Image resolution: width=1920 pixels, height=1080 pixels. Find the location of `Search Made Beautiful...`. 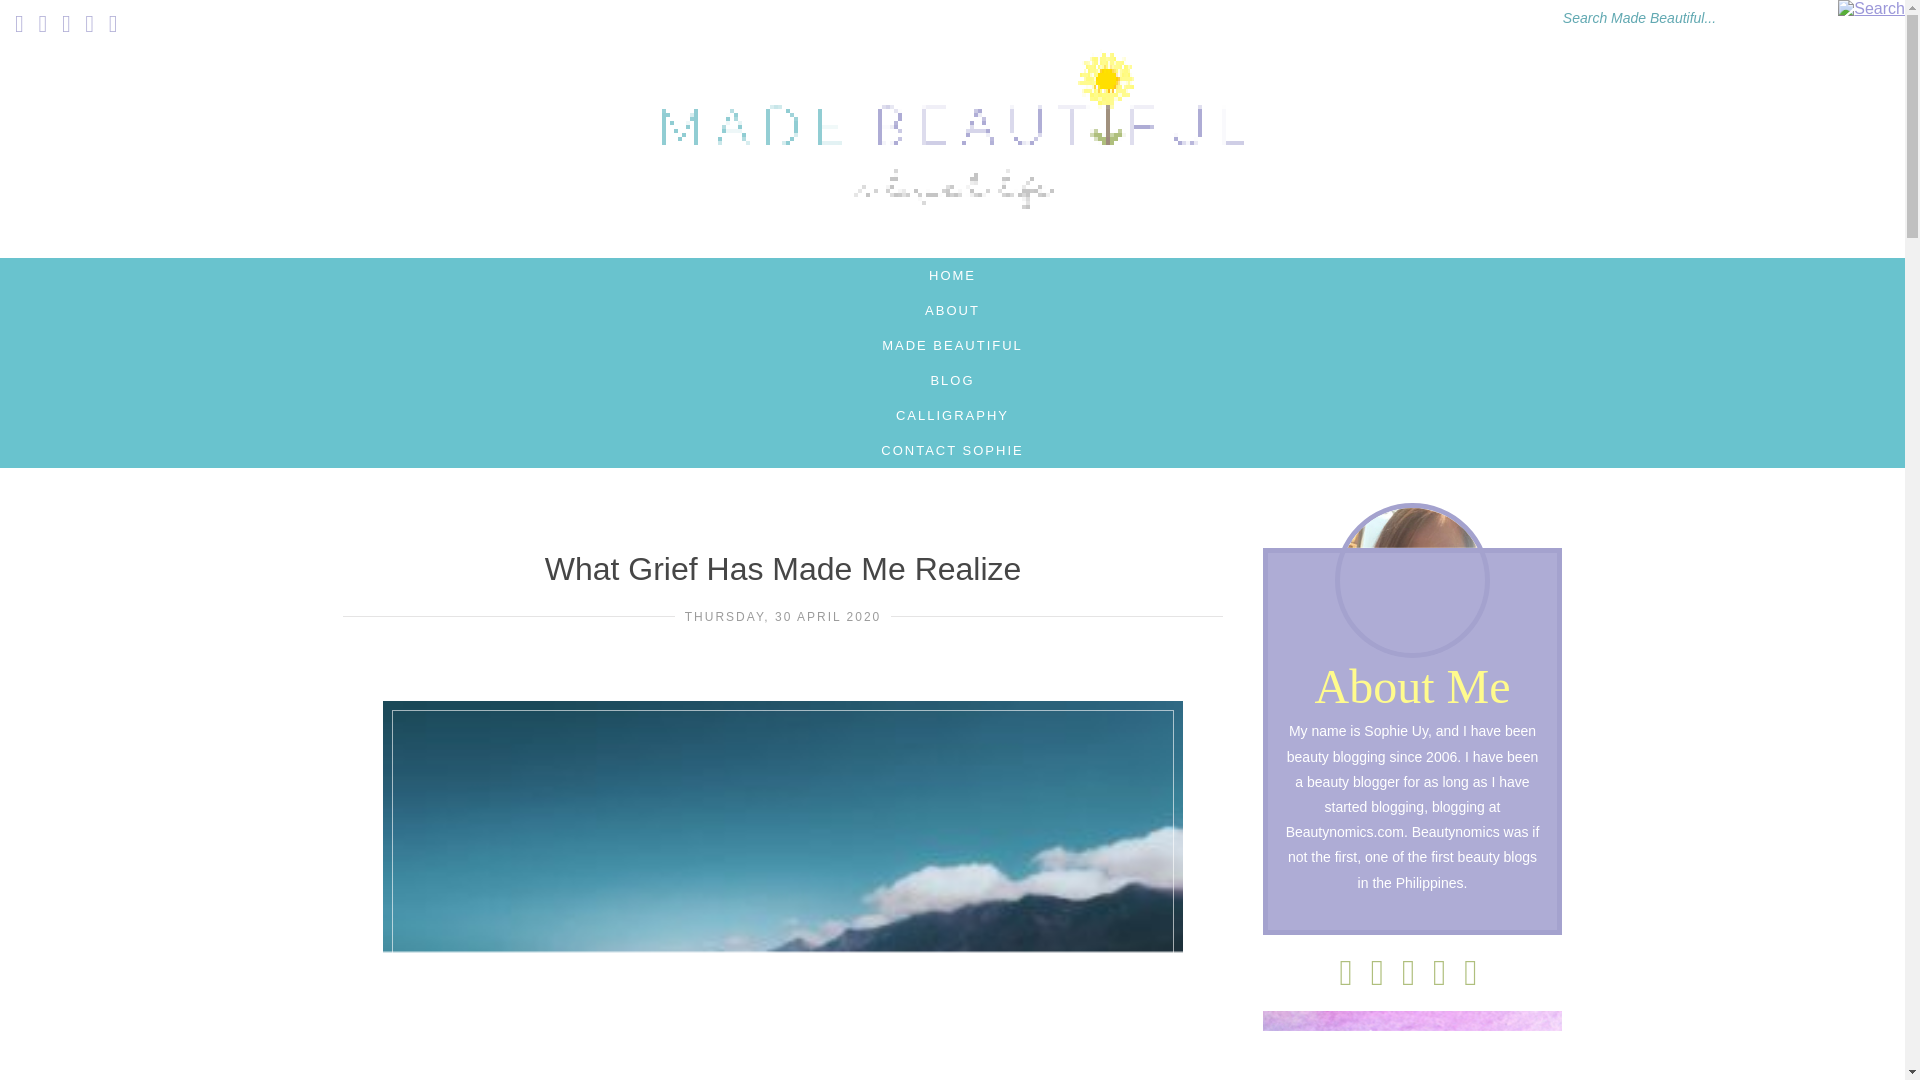

Search Made Beautiful... is located at coordinates (1682, 12).